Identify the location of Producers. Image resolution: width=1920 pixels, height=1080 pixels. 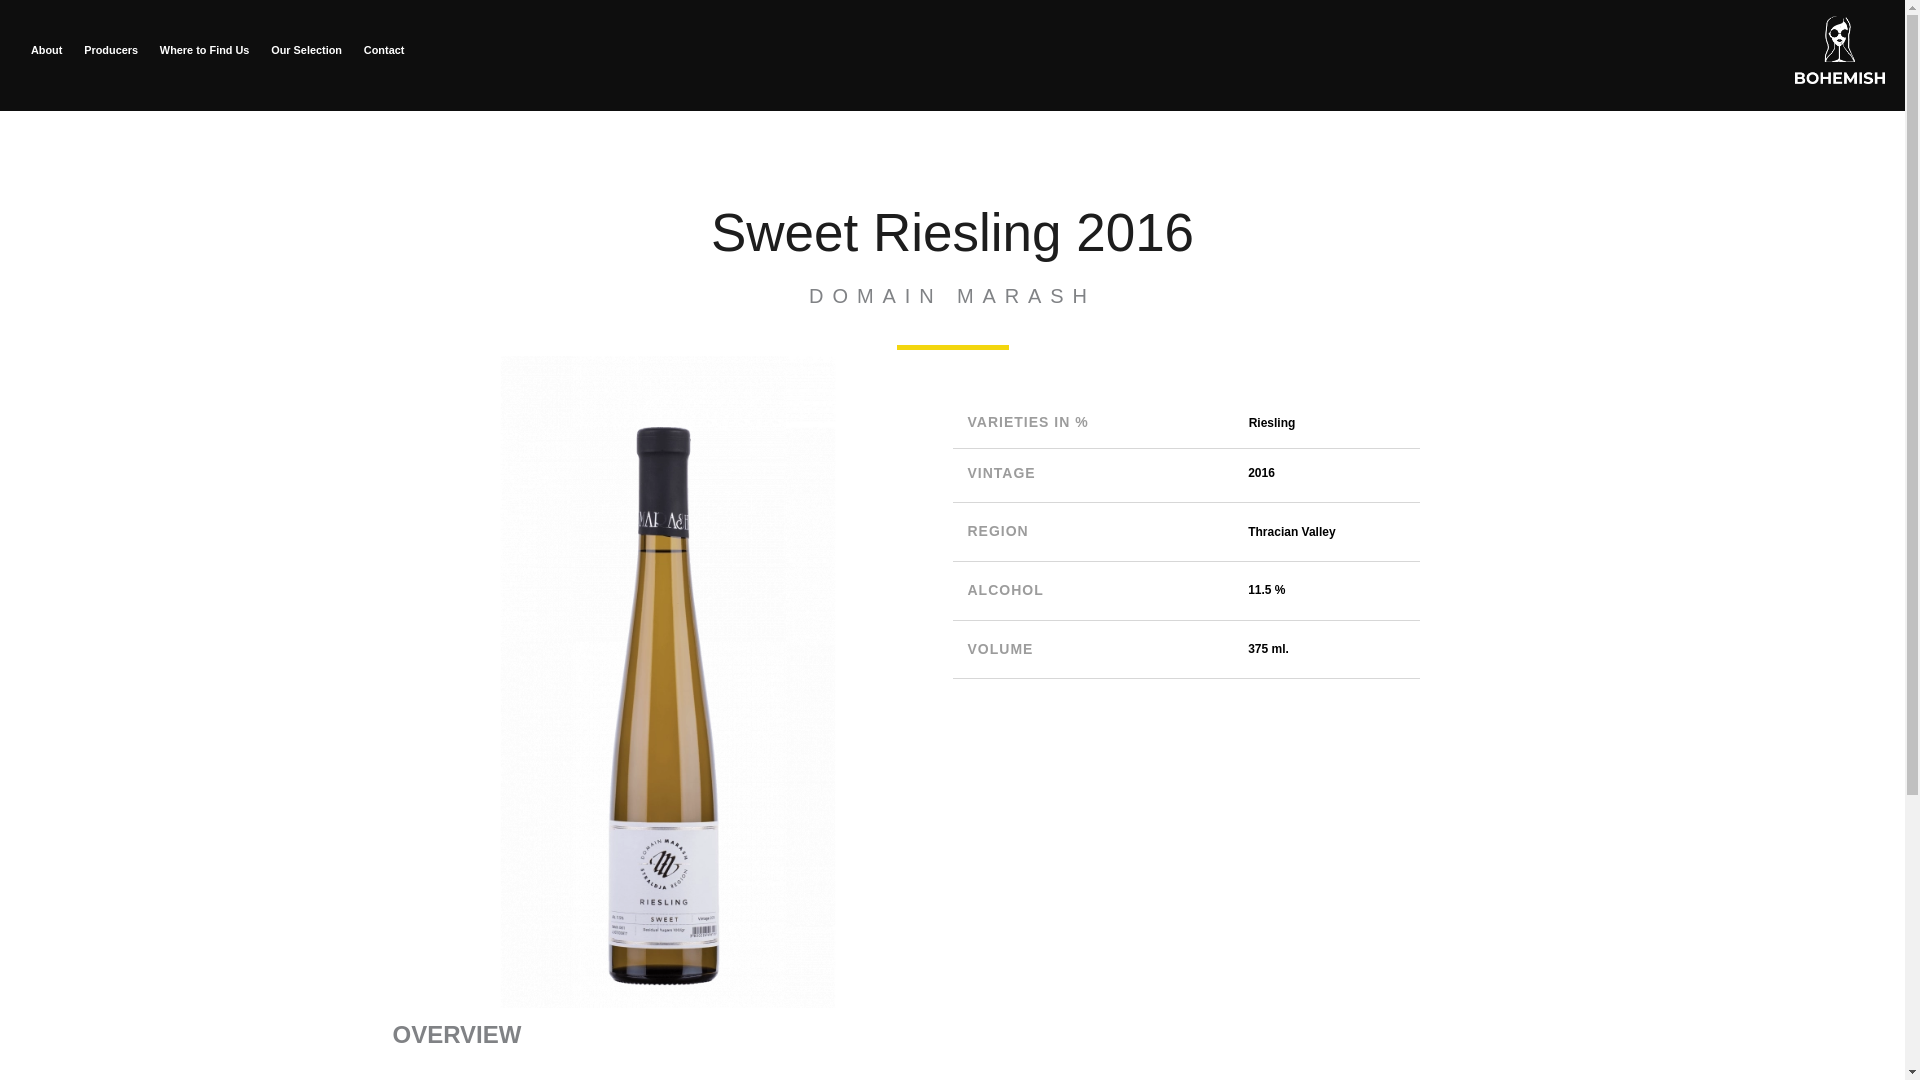
(110, 49).